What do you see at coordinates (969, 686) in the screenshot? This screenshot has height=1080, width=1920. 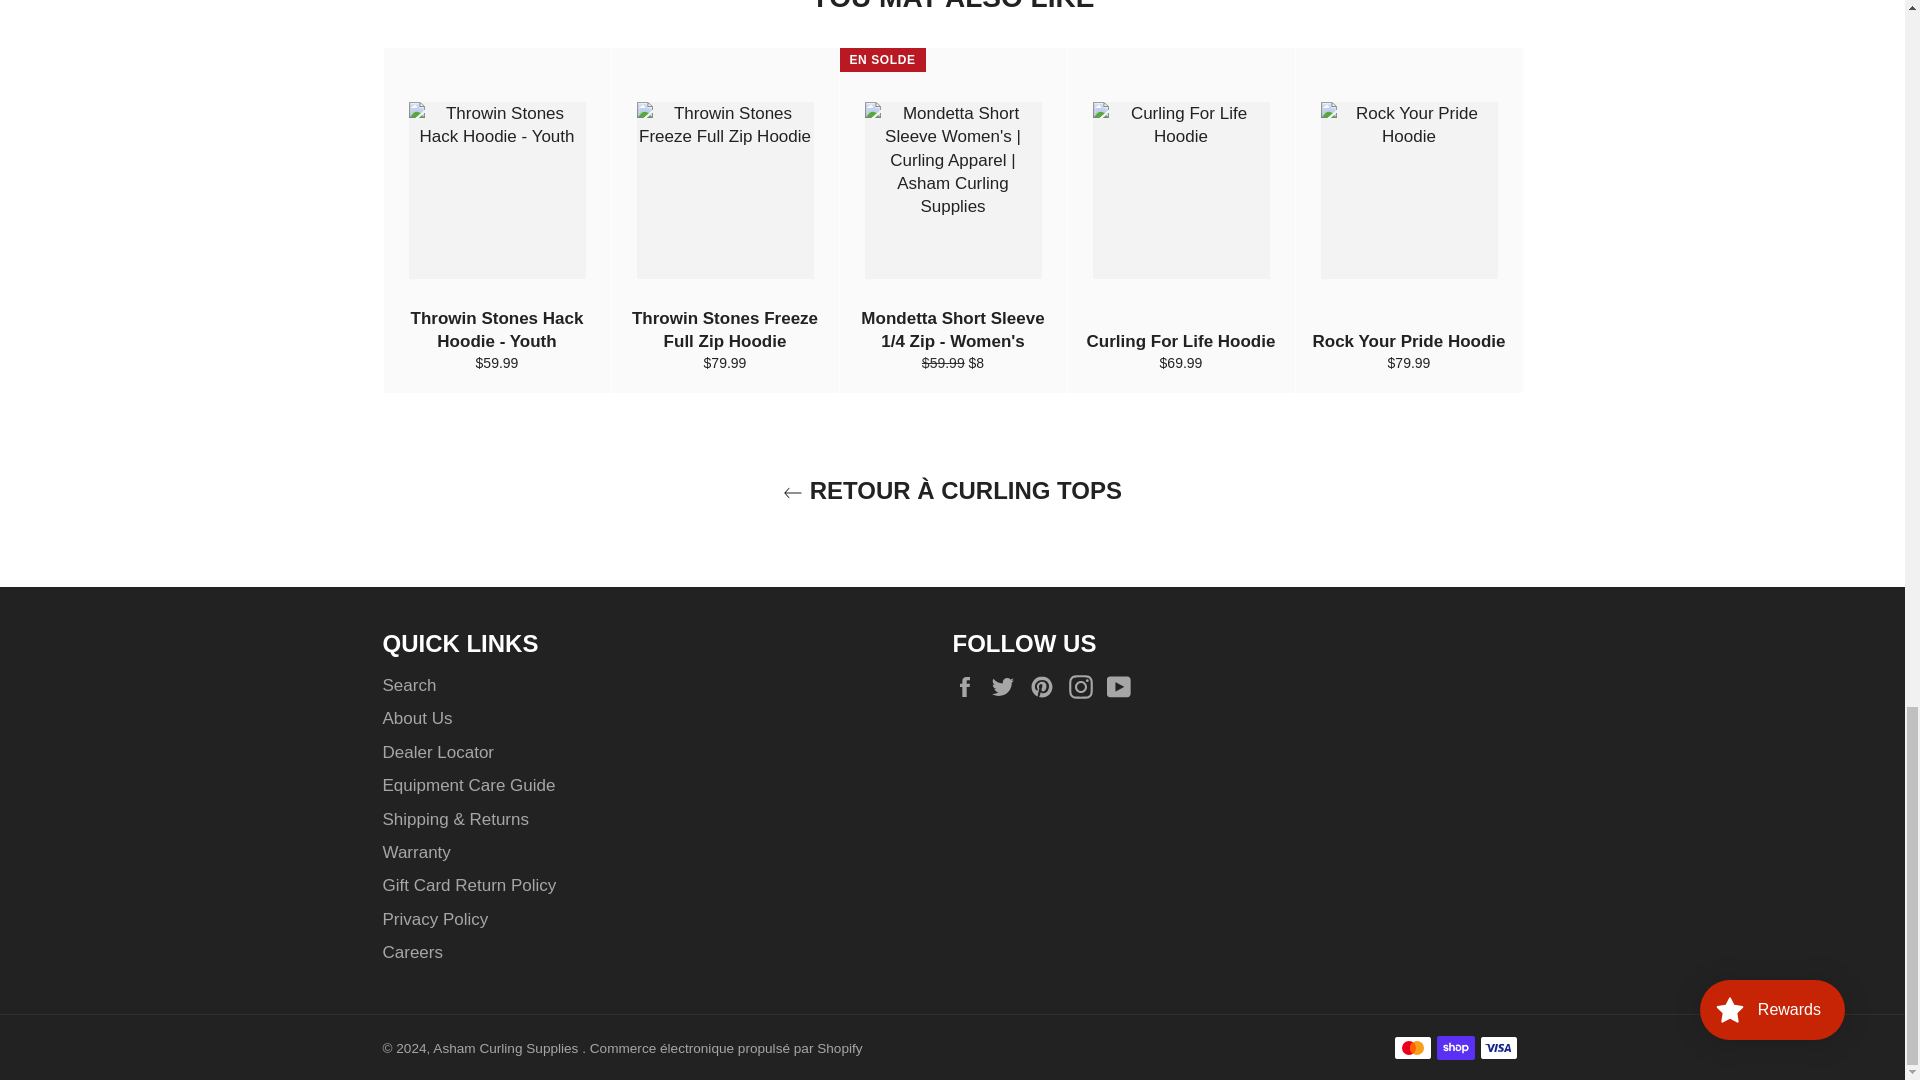 I see `Asham Curling Supplies  sur Facebook` at bounding box center [969, 686].